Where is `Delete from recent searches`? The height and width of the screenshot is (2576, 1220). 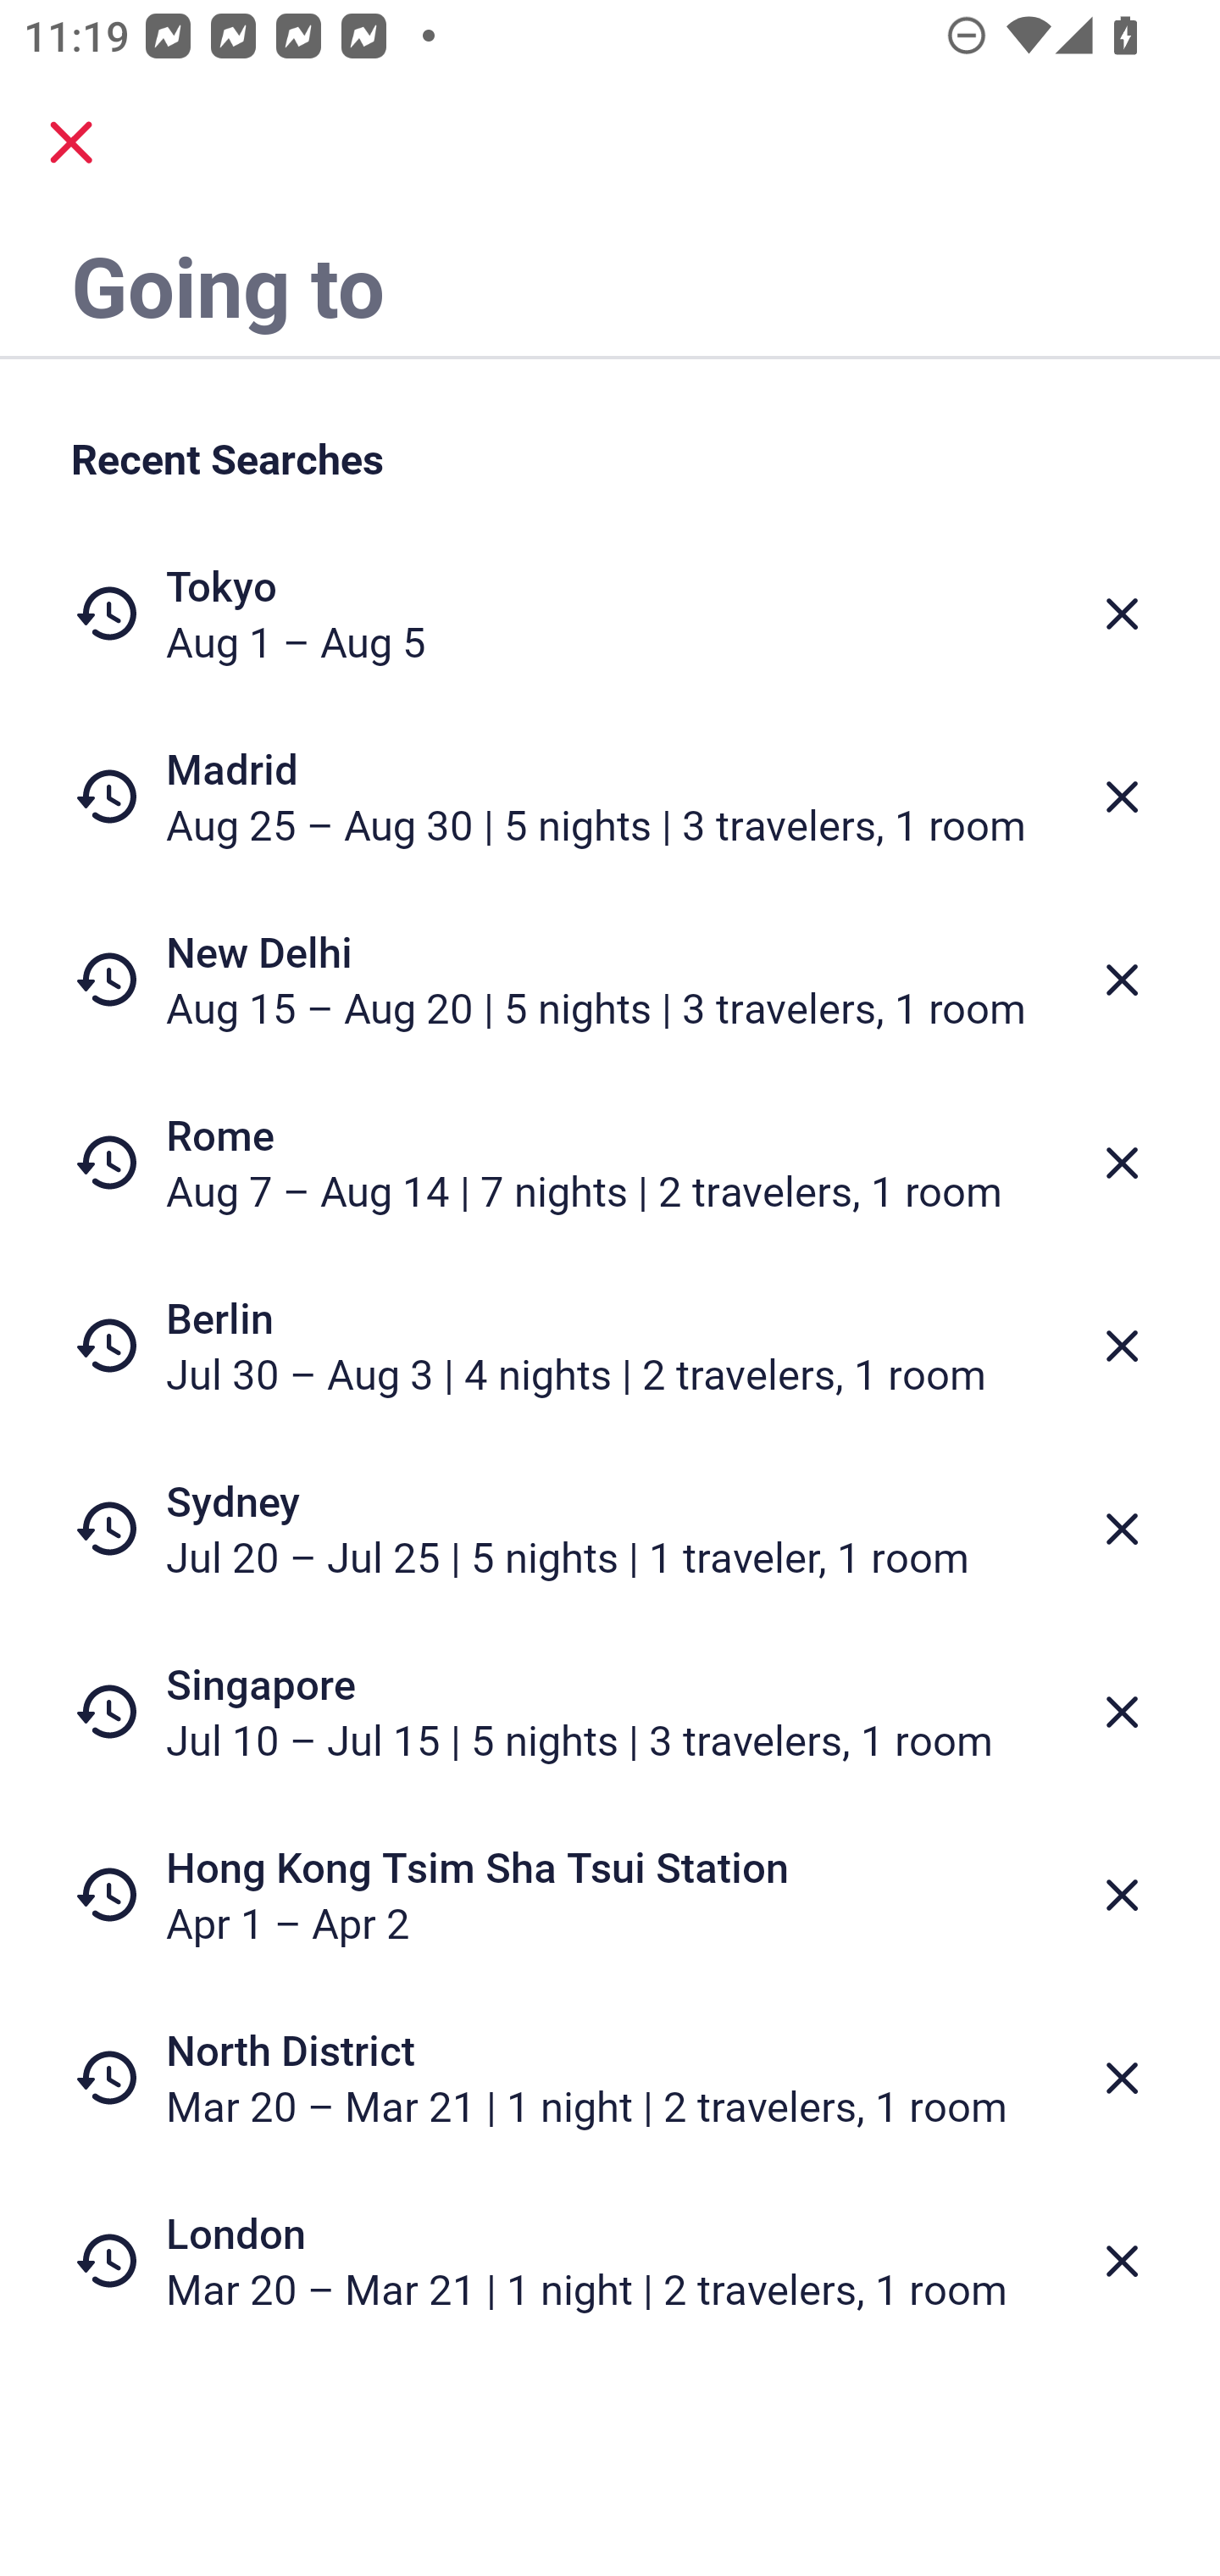 Delete from recent searches is located at coordinates (1122, 1346).